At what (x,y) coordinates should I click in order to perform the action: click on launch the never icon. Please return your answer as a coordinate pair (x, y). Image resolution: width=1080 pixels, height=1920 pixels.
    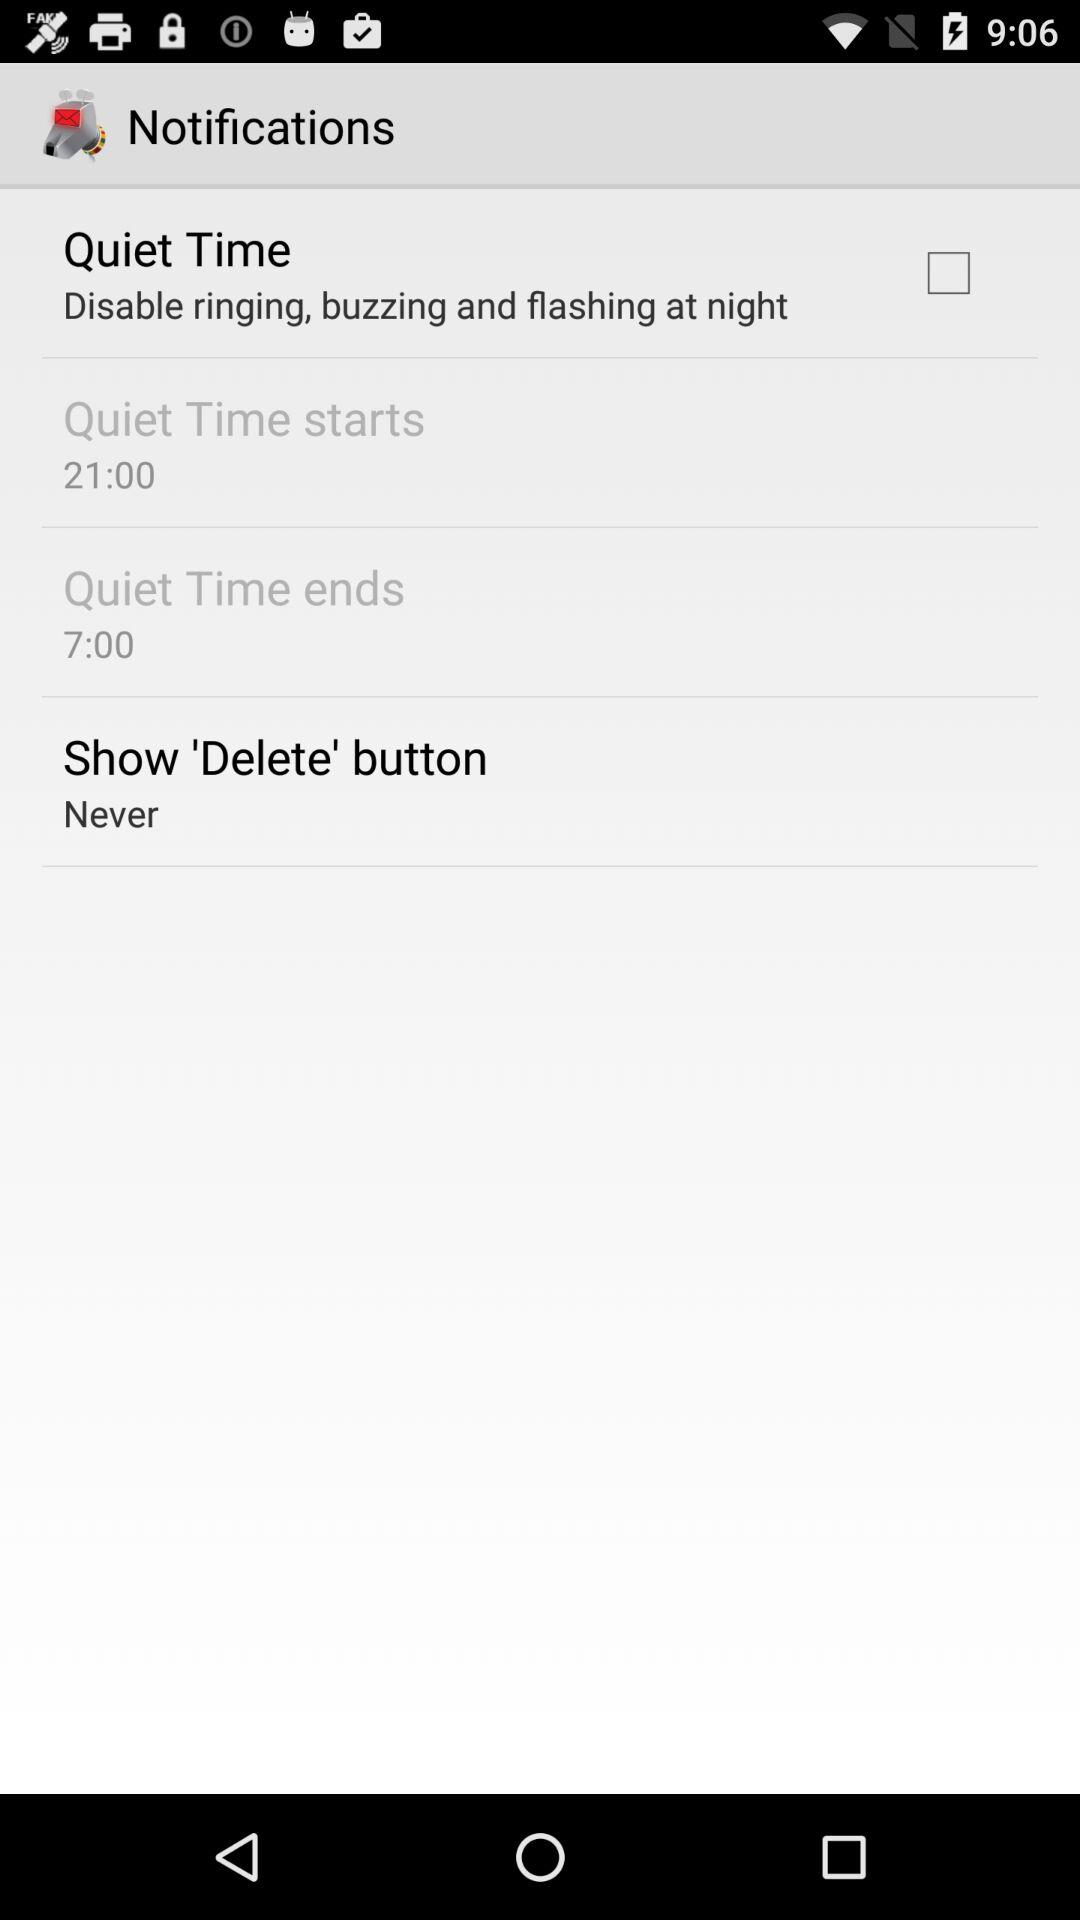
    Looking at the image, I should click on (110, 812).